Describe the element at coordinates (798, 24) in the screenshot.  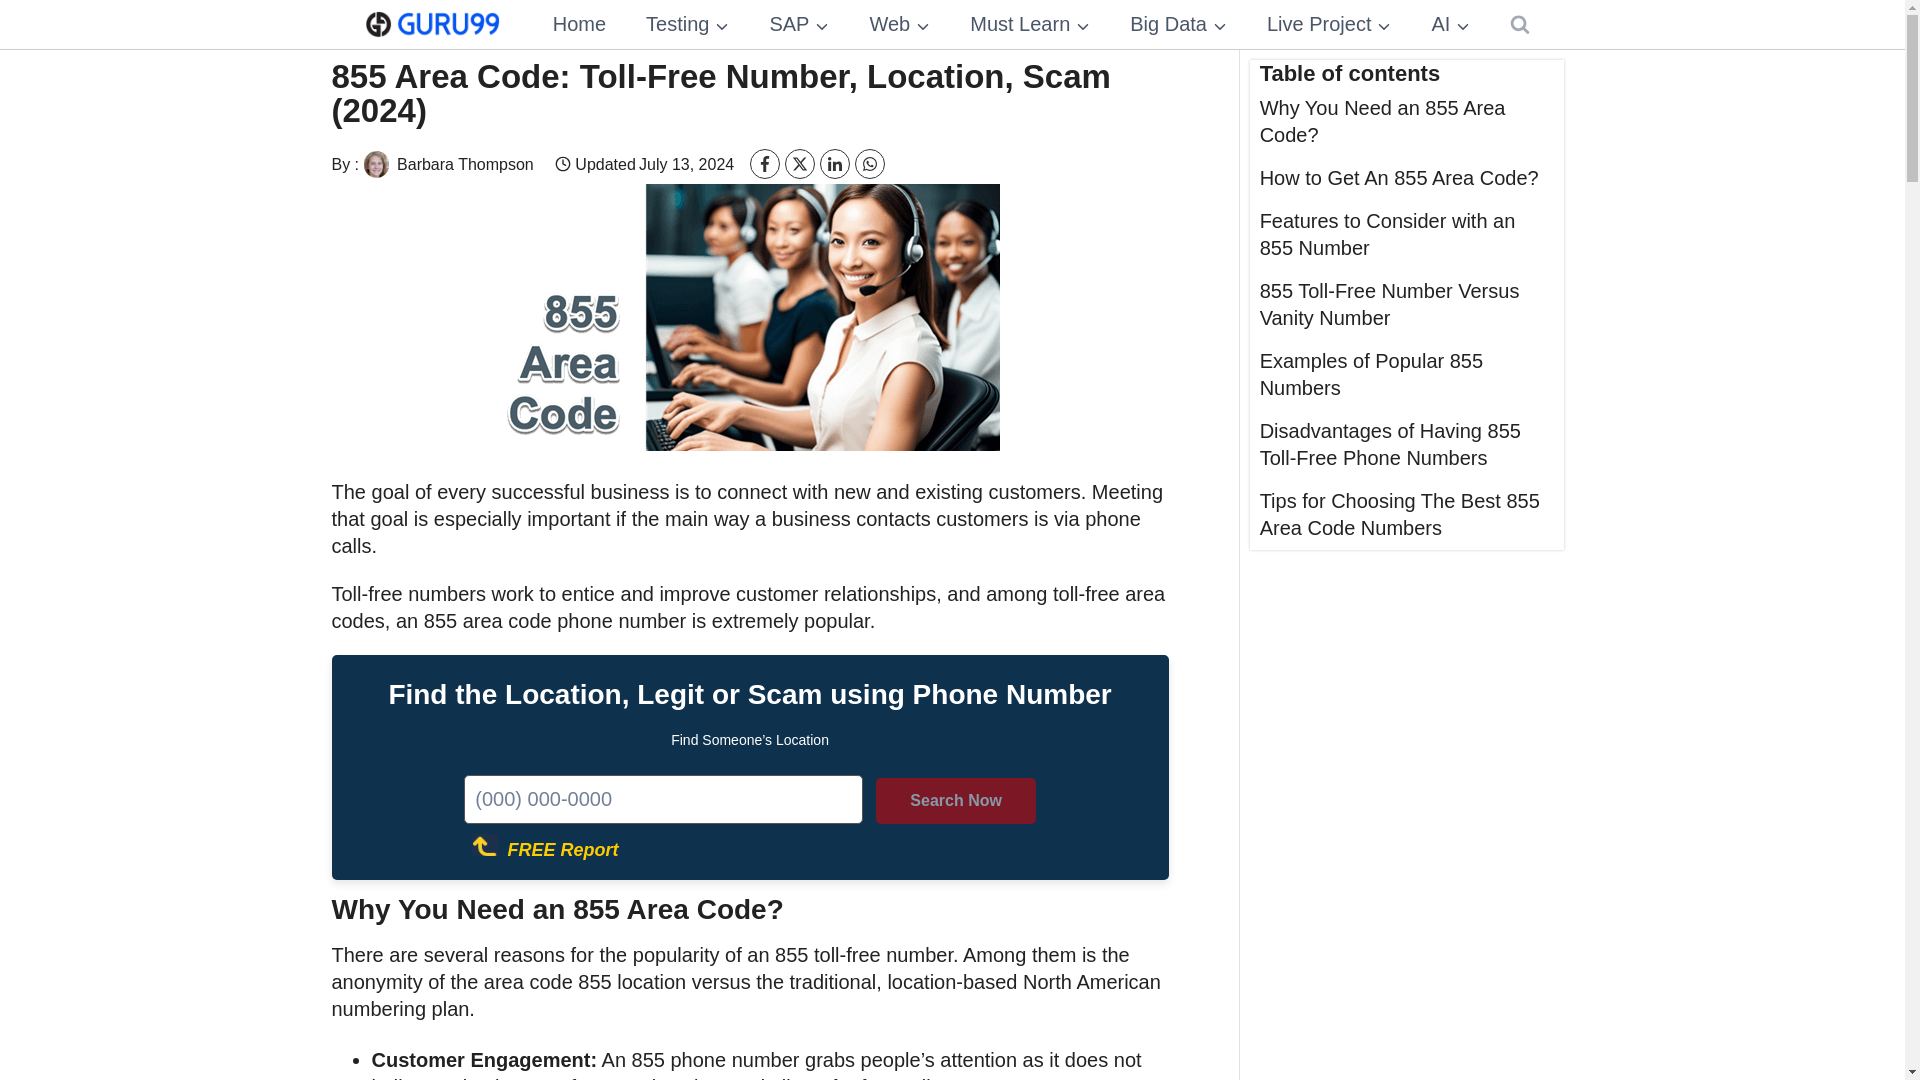
I see `SAP` at that location.